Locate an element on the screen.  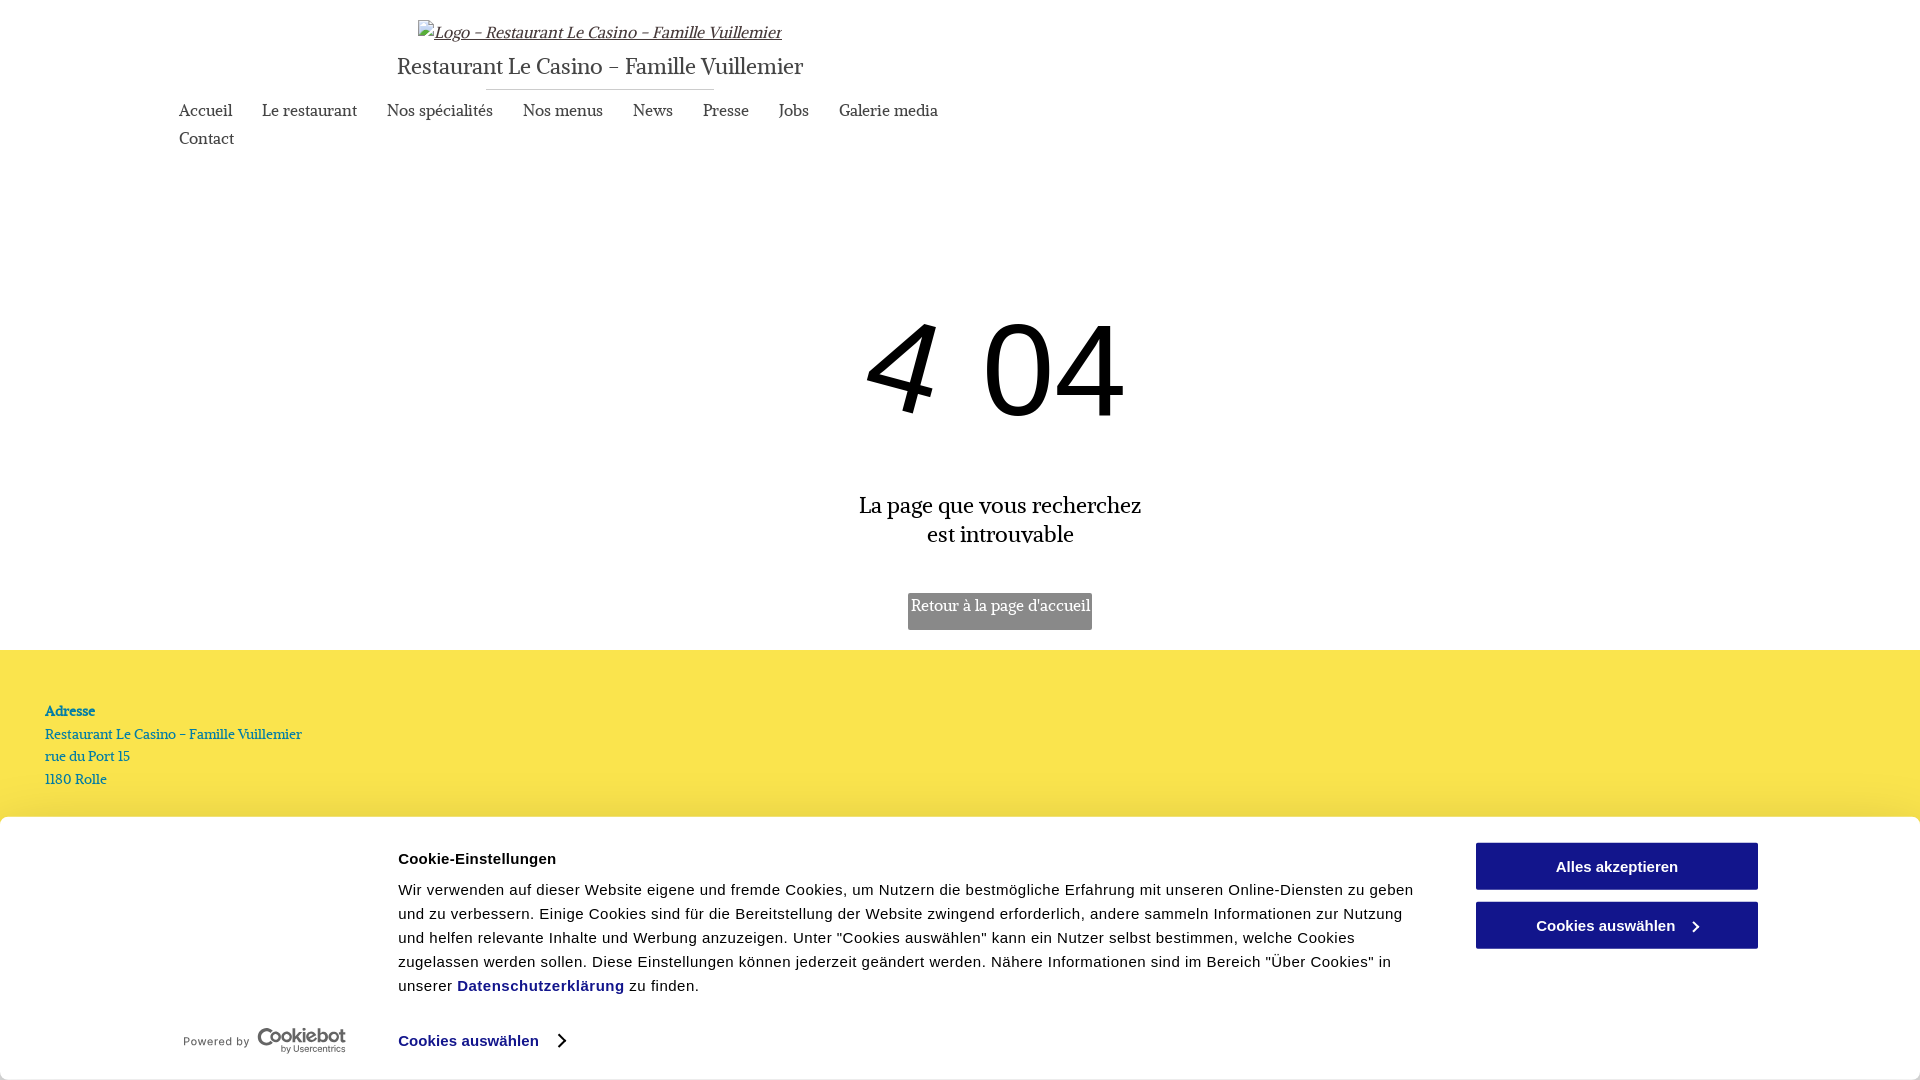
News is located at coordinates (653, 112).